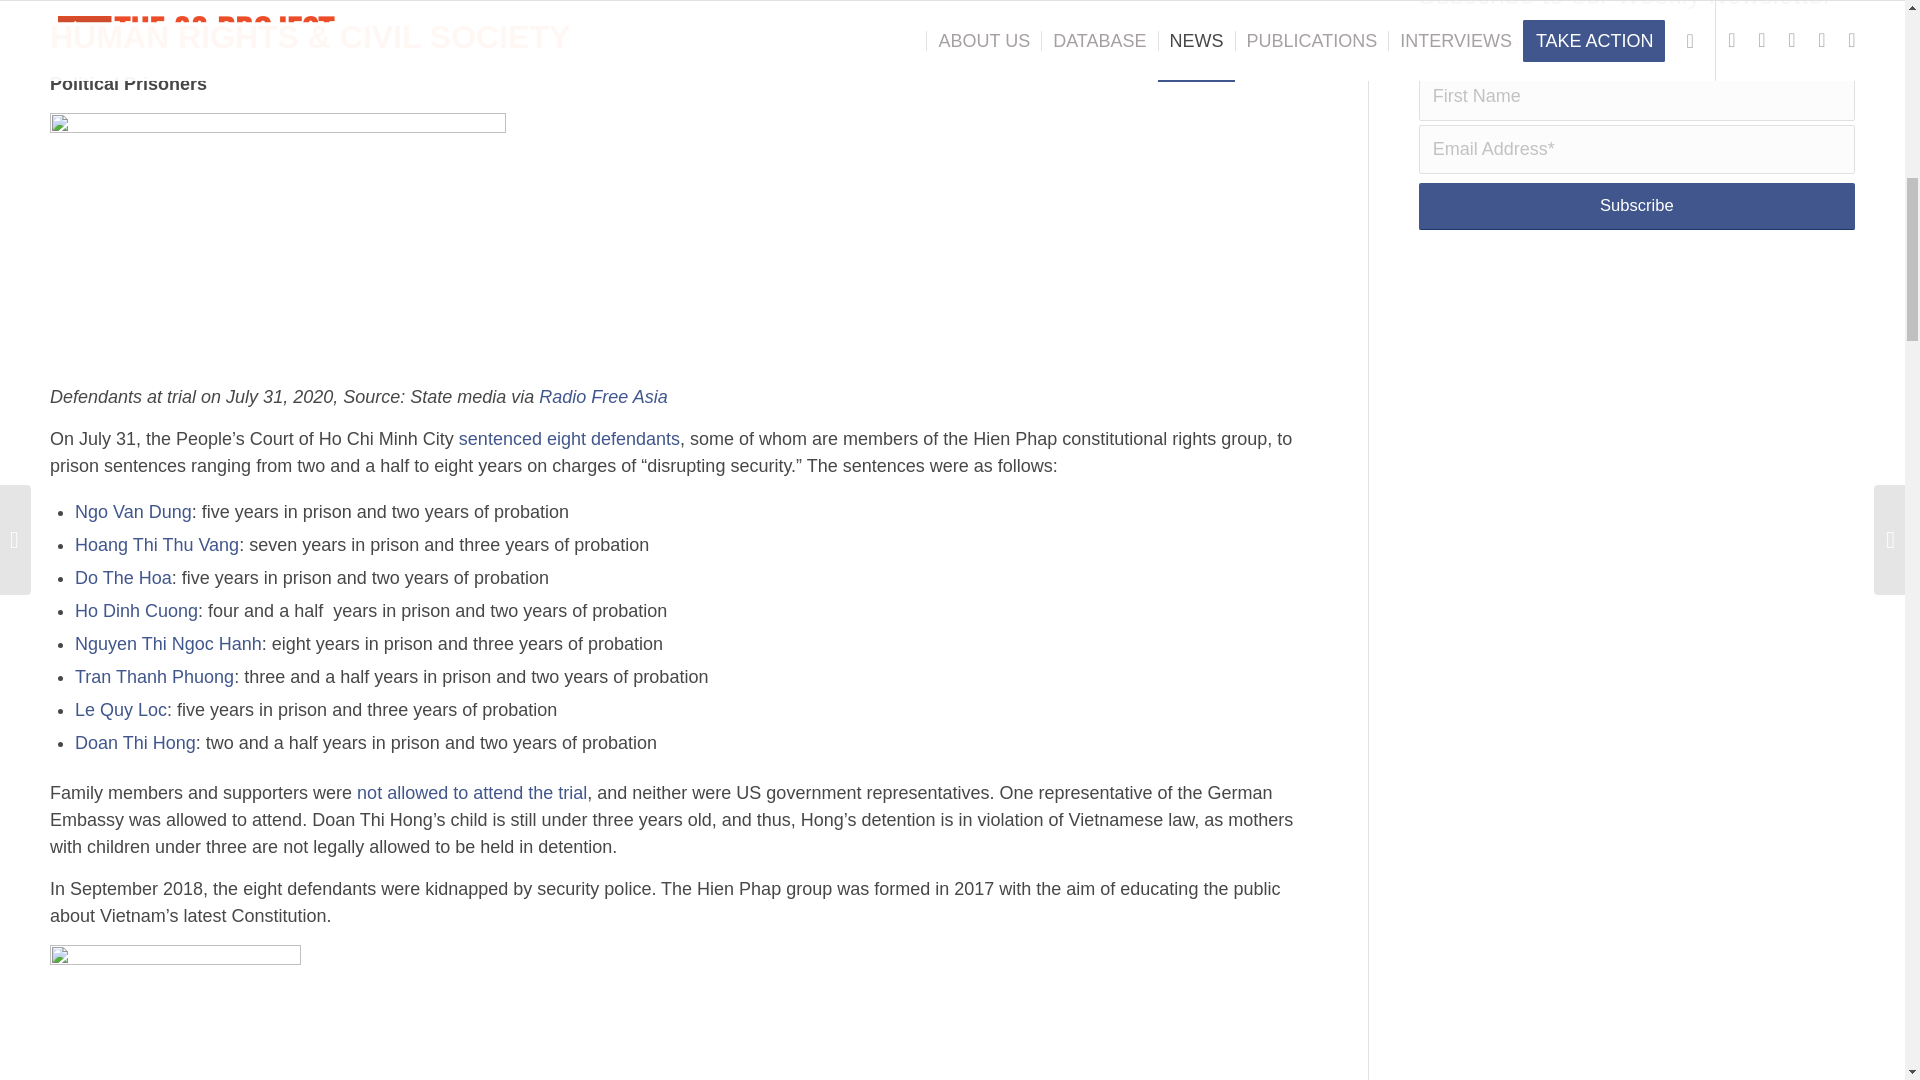 The height and width of the screenshot is (1080, 1920). Describe the element at coordinates (133, 512) in the screenshot. I see `Ngo Van Dung` at that location.